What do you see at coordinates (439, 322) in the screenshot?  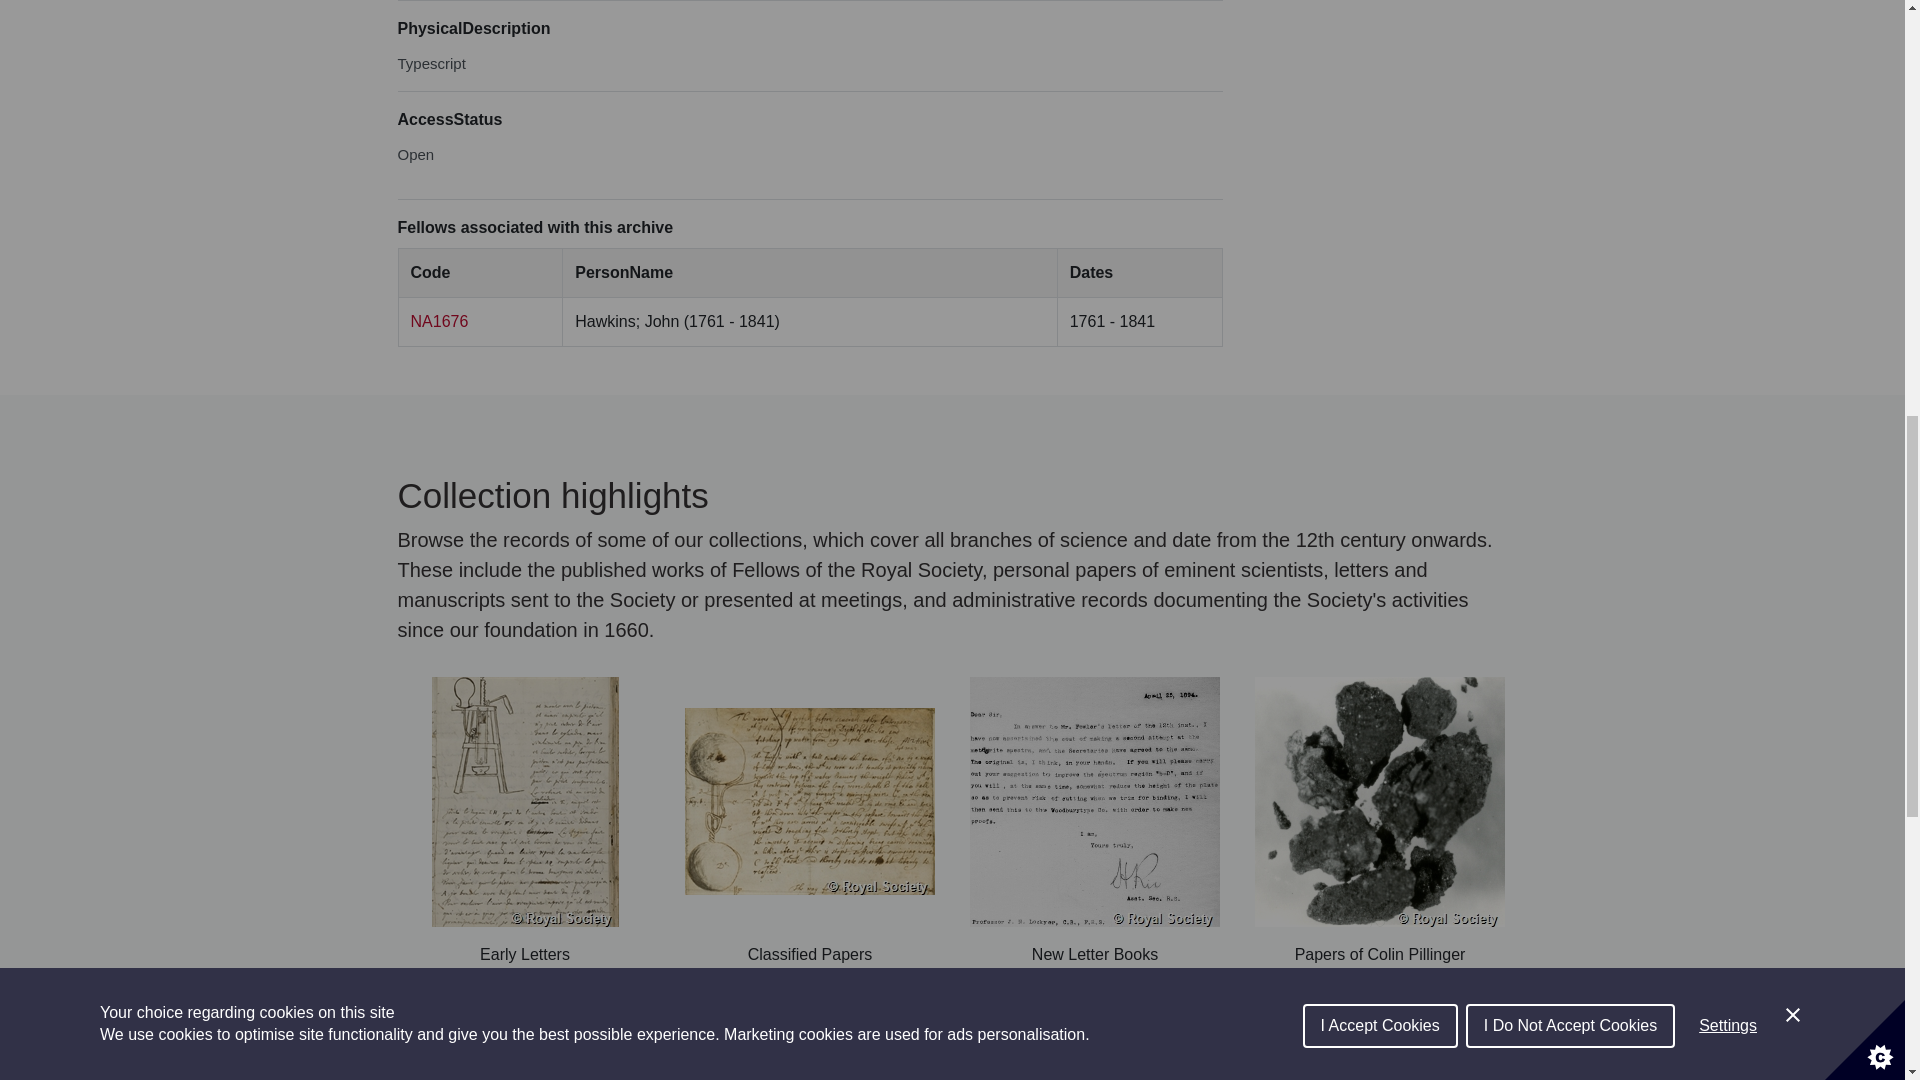 I see `Show related Persons records.` at bounding box center [439, 322].